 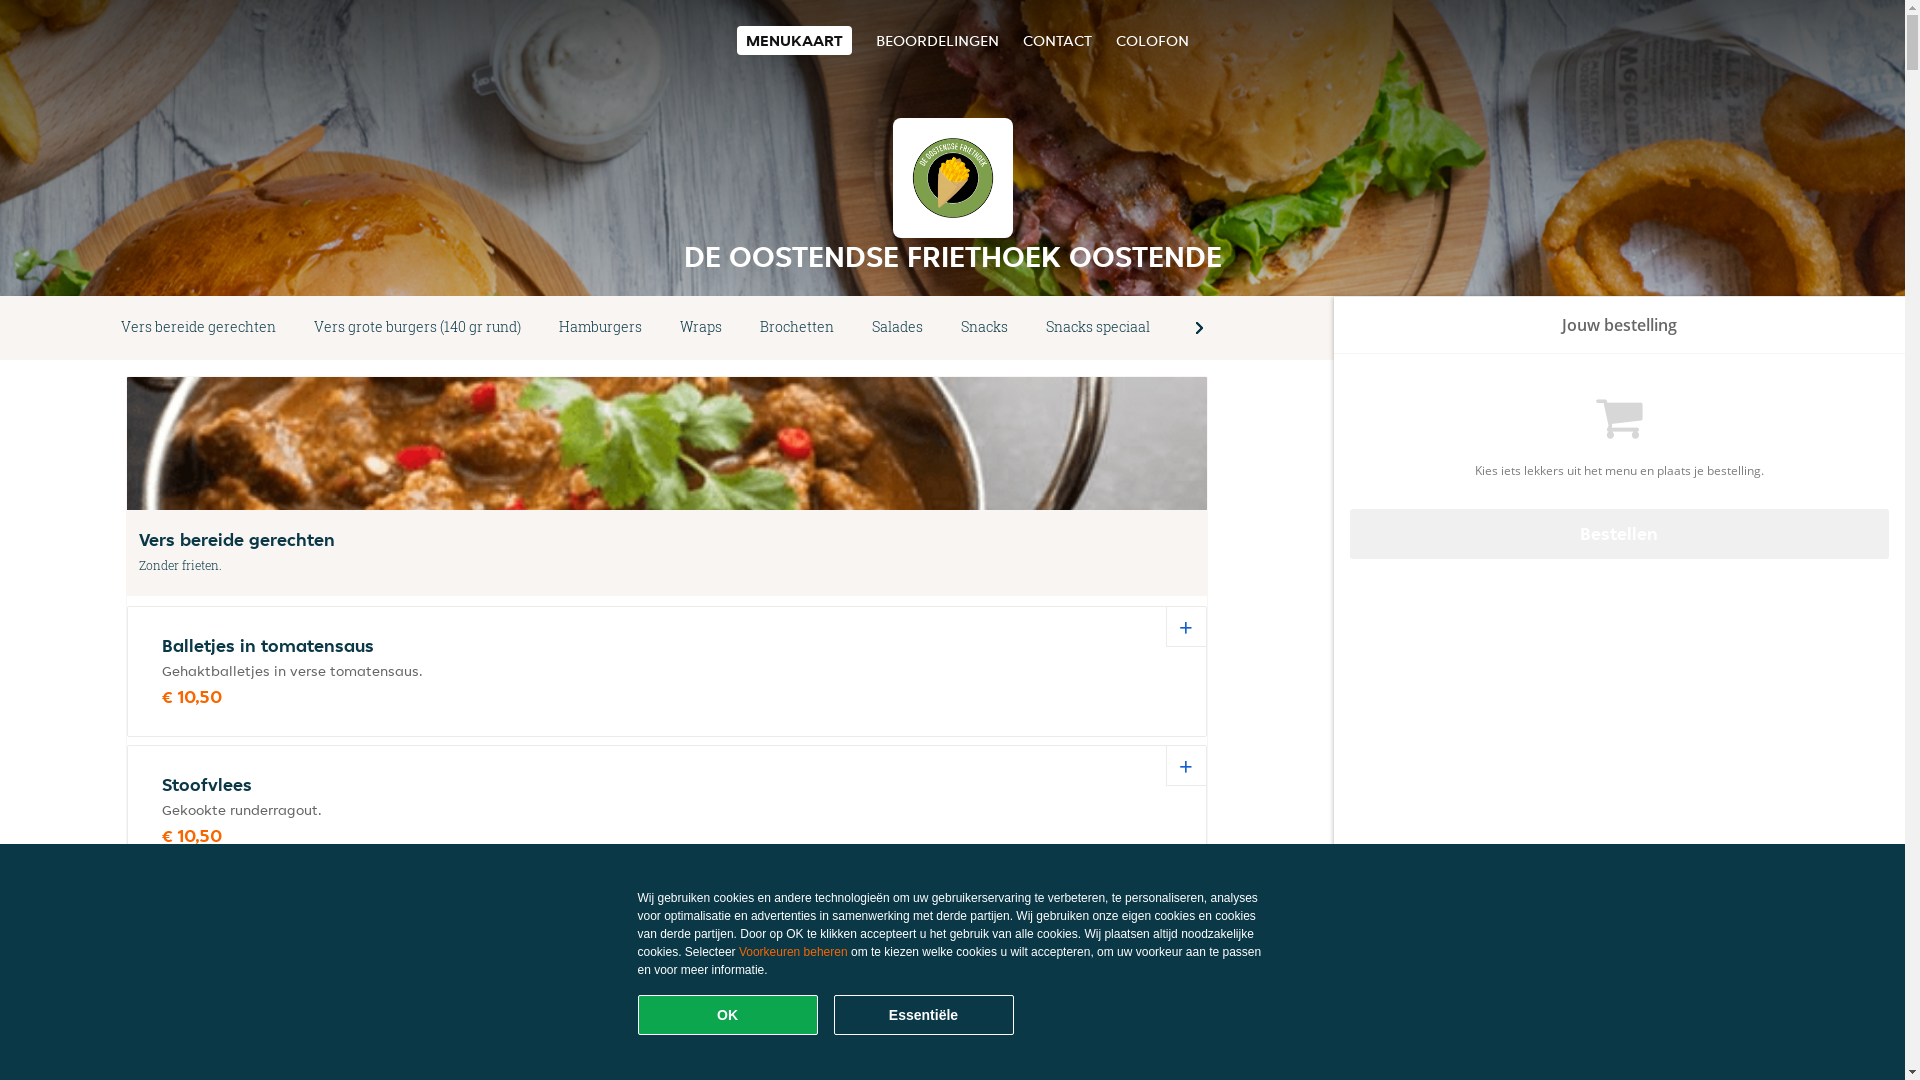 What do you see at coordinates (198, 328) in the screenshot?
I see `Vers bereide gerechten` at bounding box center [198, 328].